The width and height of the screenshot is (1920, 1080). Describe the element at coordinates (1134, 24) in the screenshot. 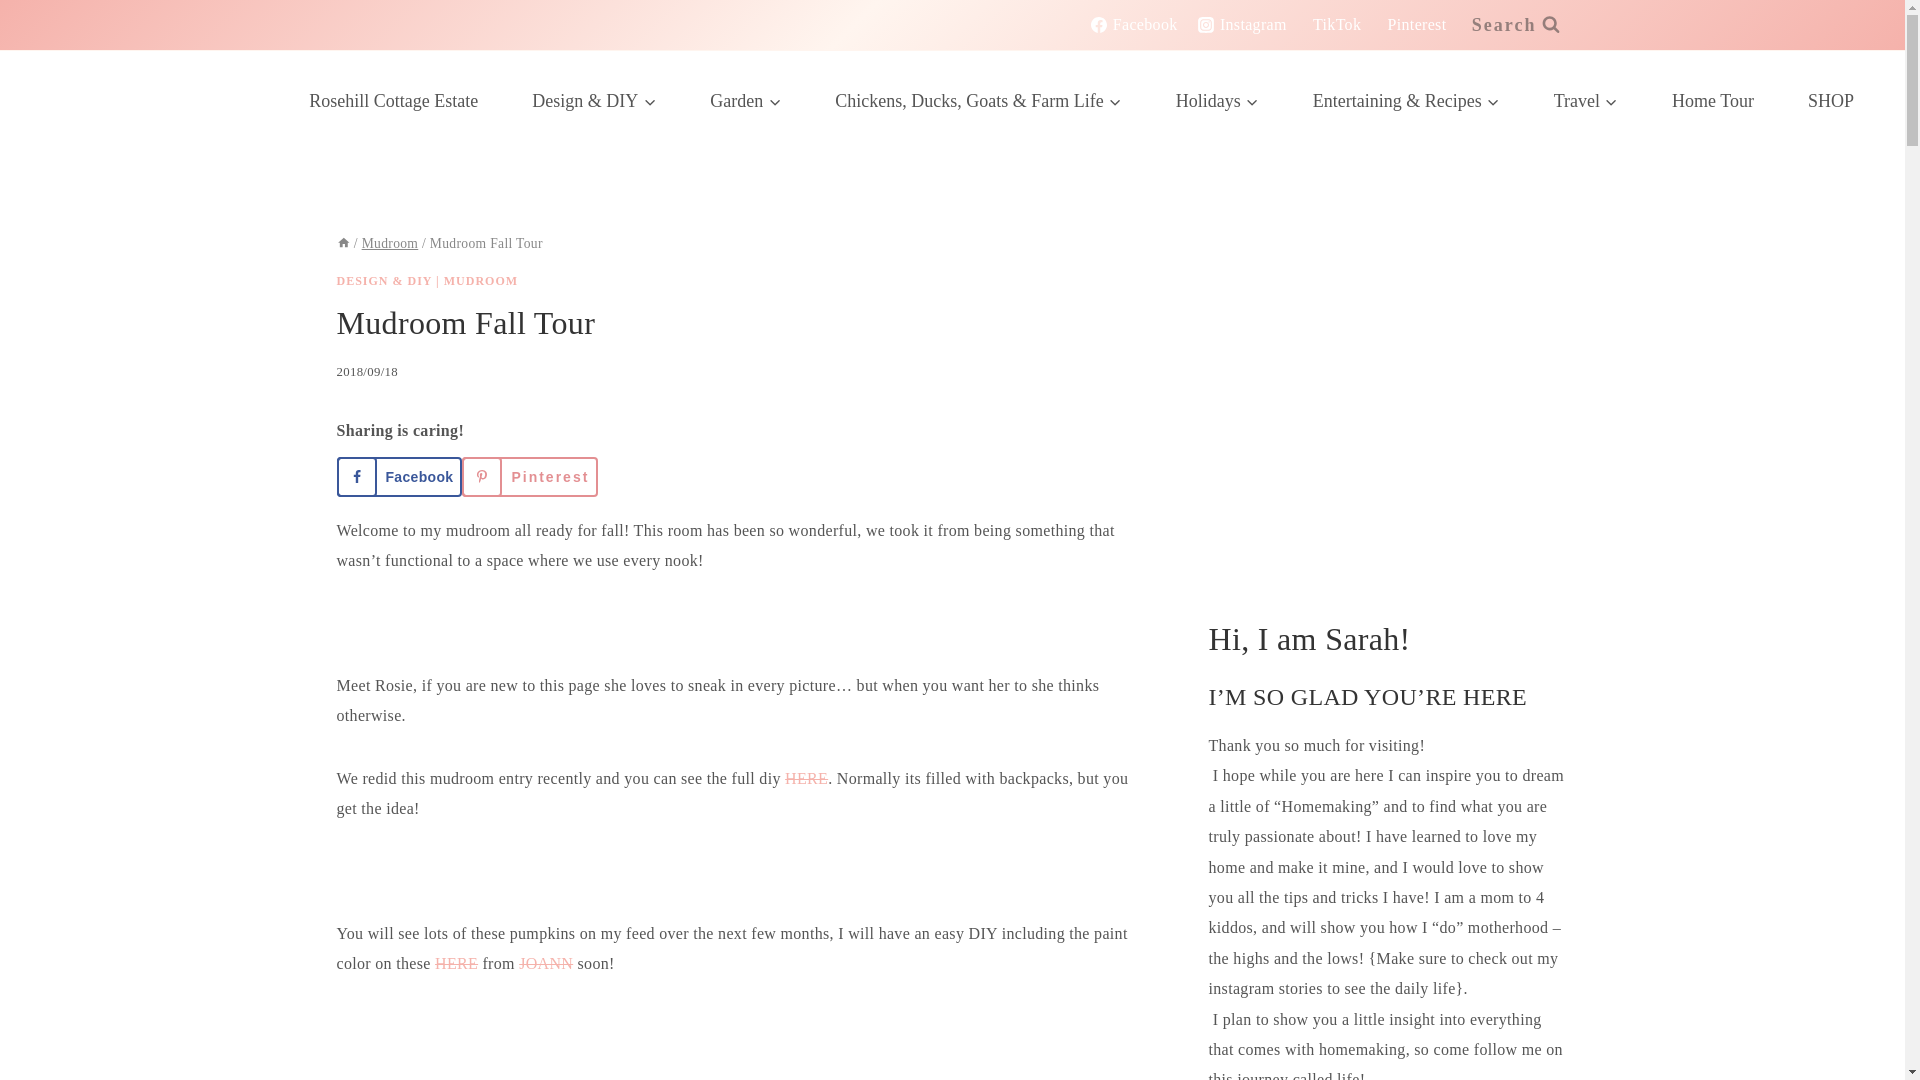

I see `Facebook` at that location.